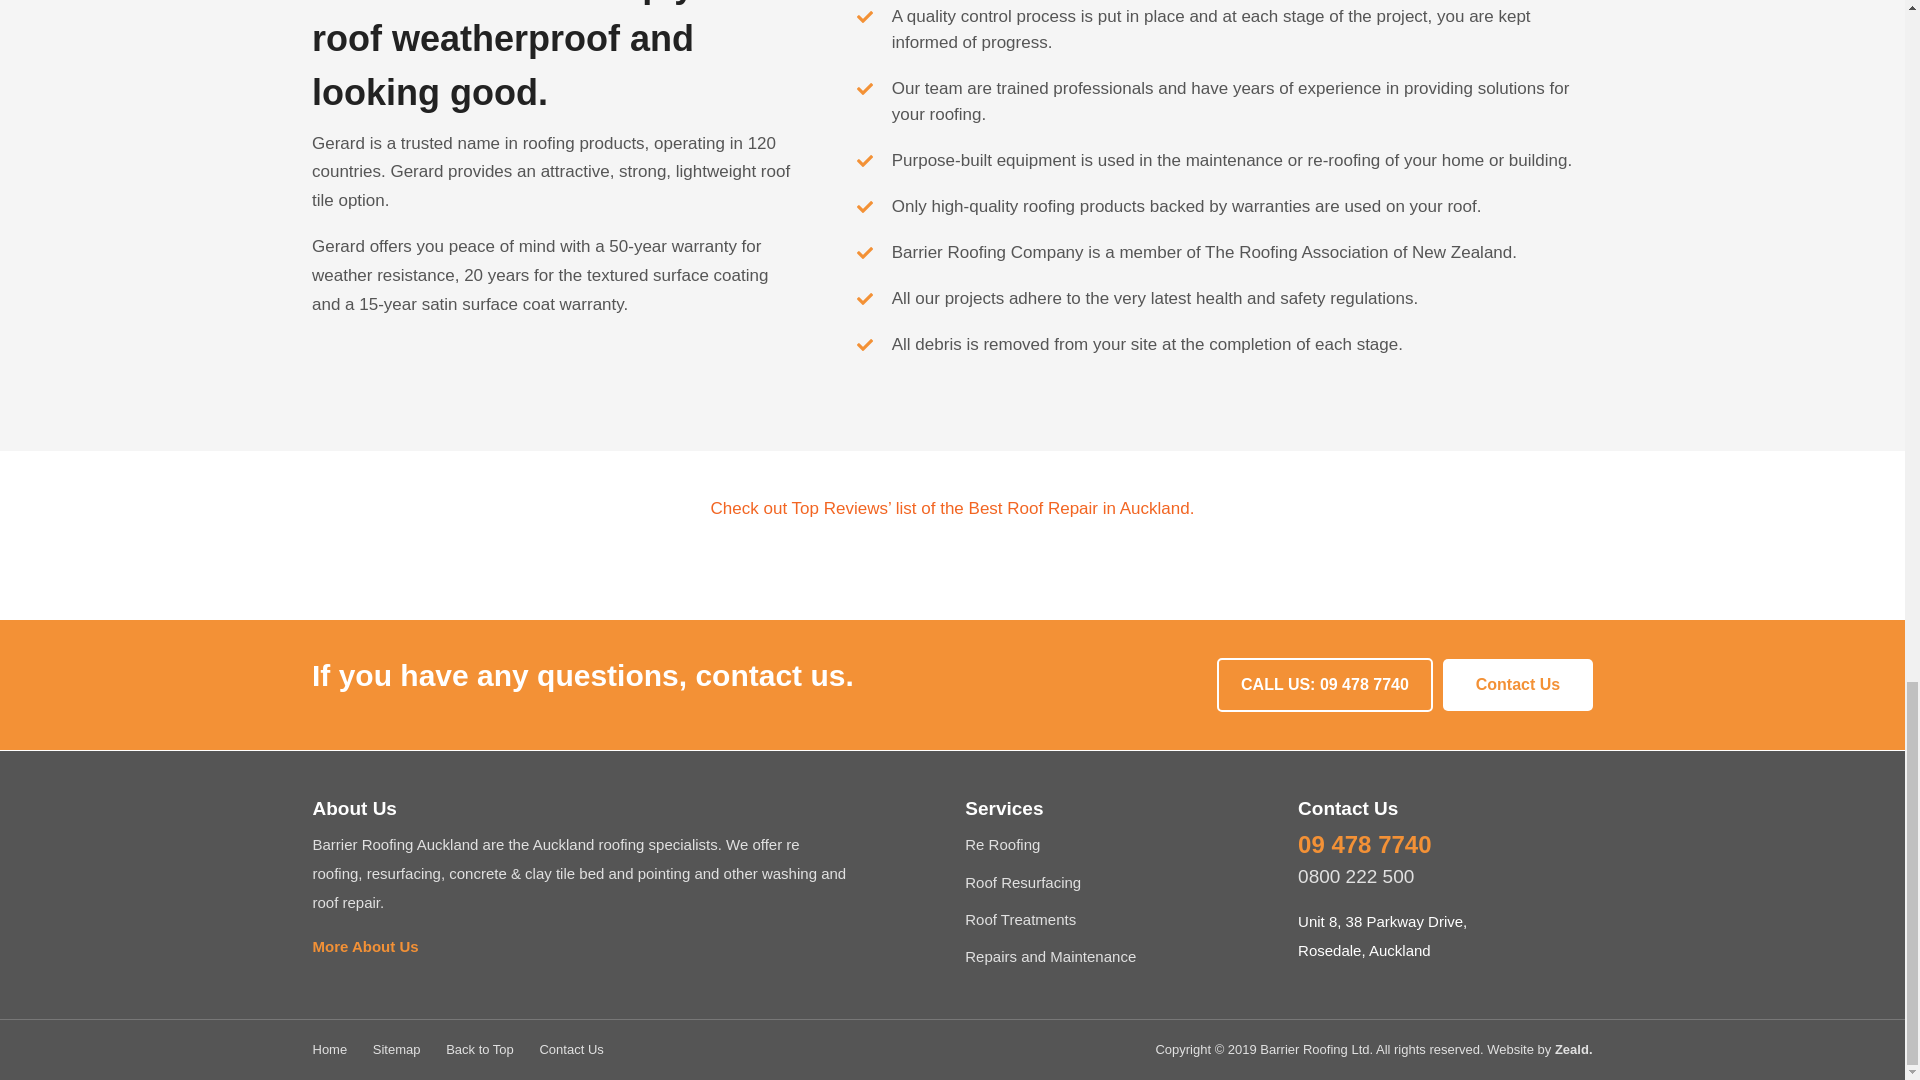 The width and height of the screenshot is (1920, 1080). Describe the element at coordinates (1050, 956) in the screenshot. I see `Repairs and Maintenance` at that location.